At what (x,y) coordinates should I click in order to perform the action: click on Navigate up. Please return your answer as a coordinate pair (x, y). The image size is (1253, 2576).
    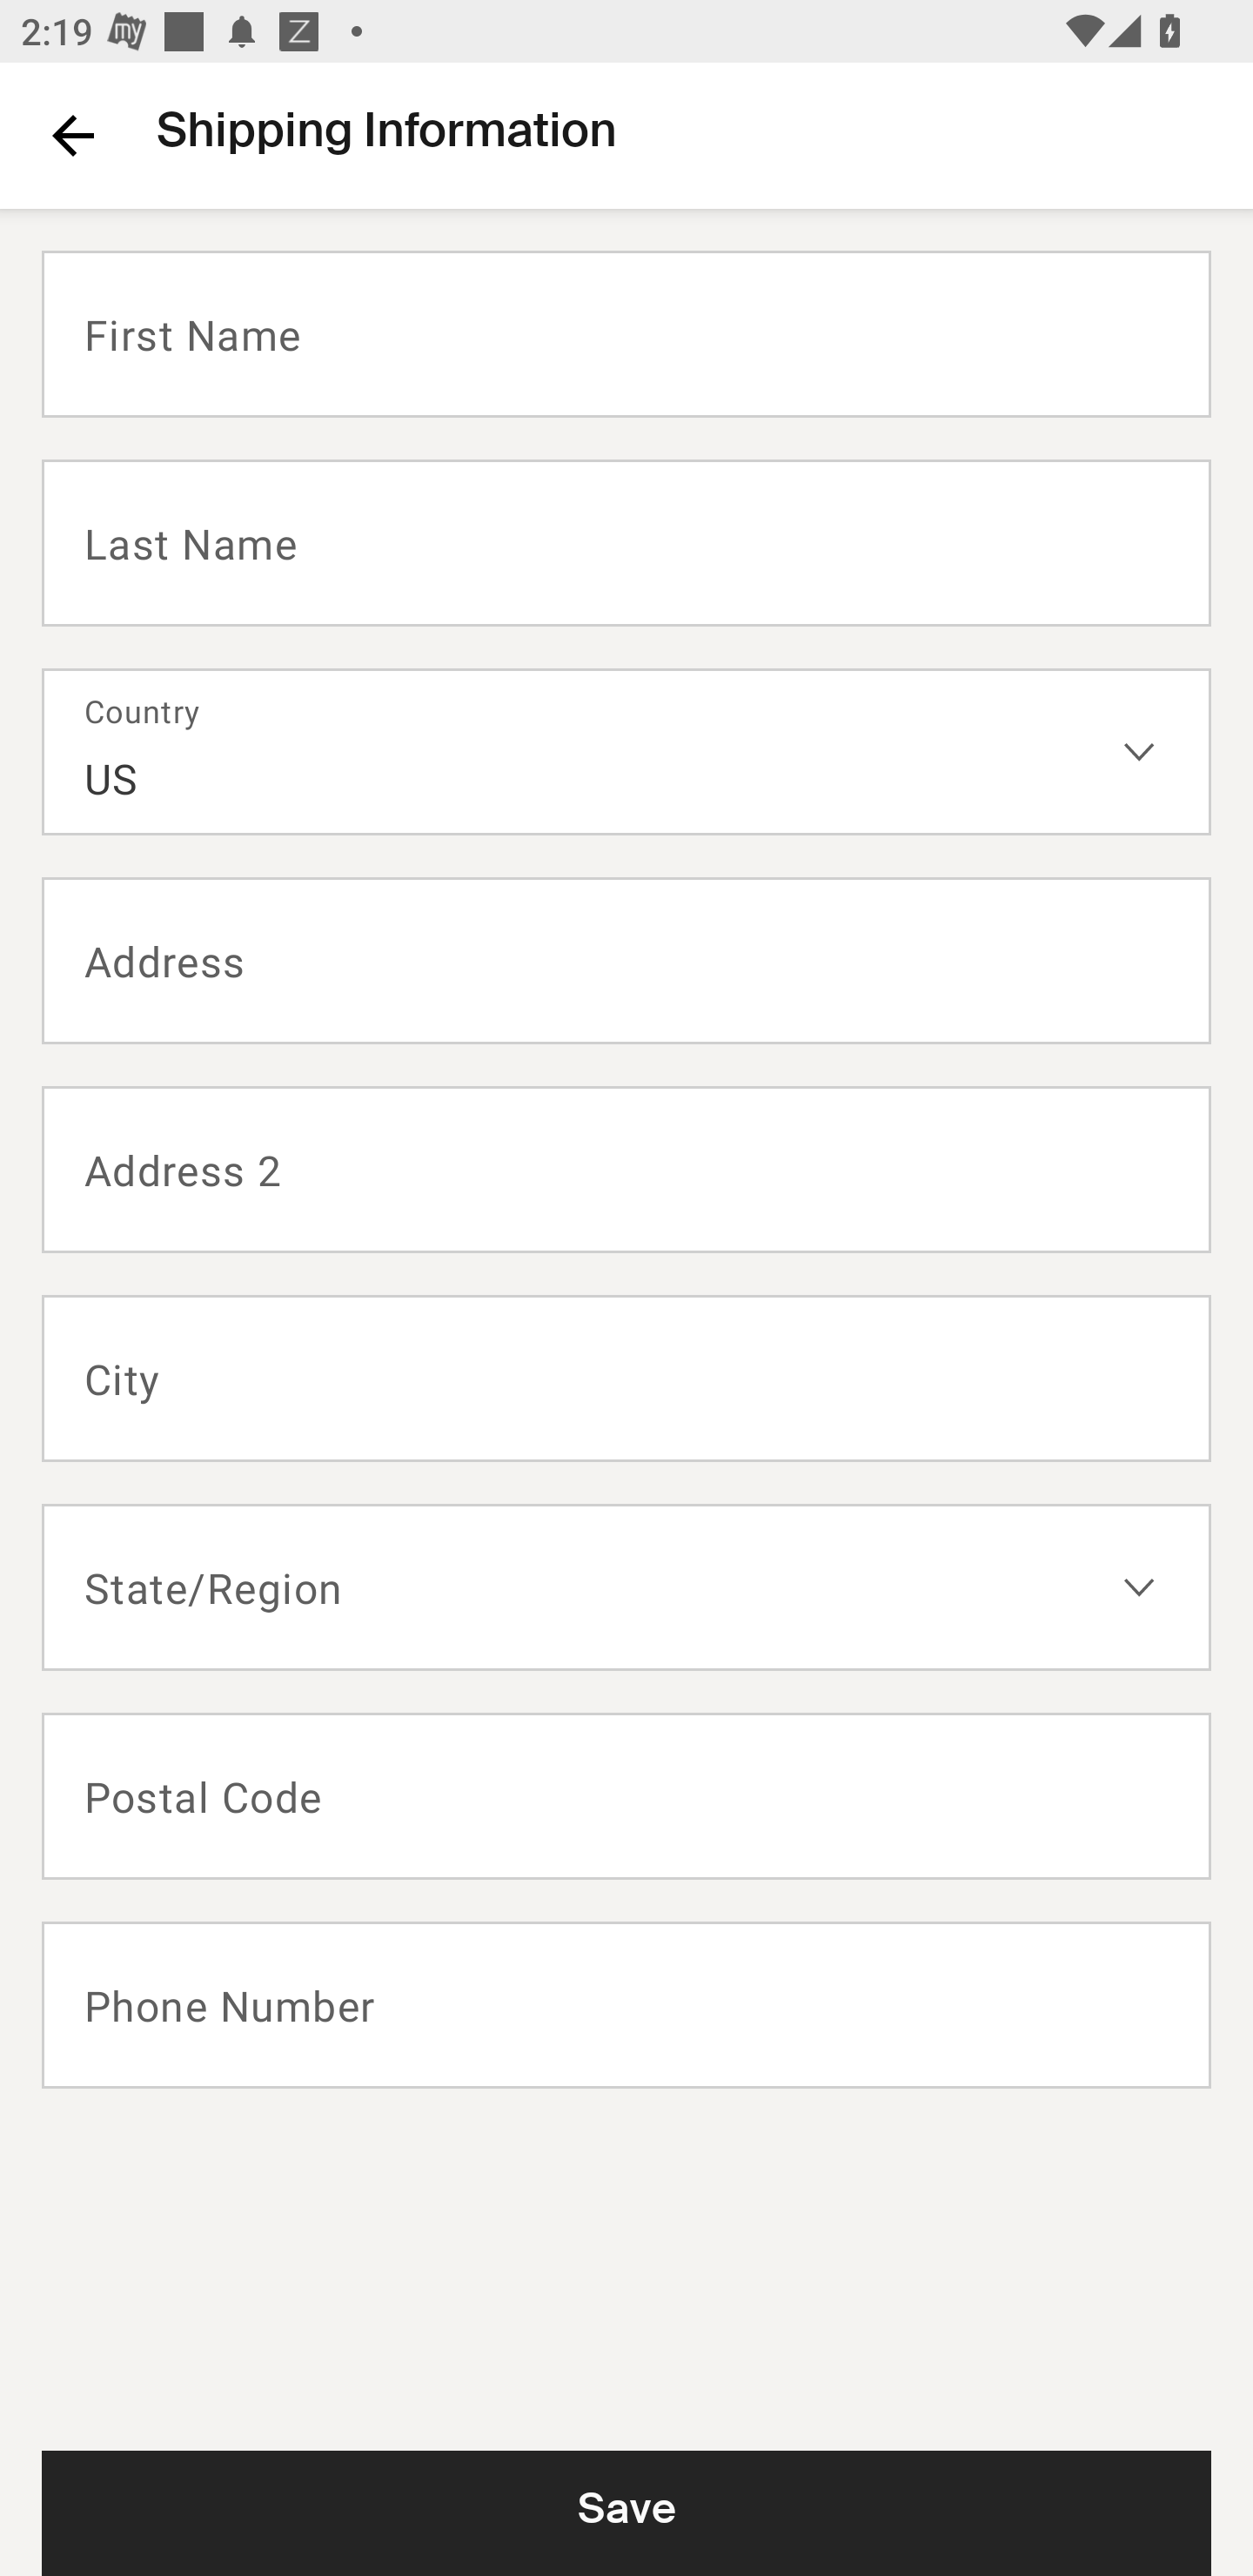
    Looking at the image, I should click on (73, 135).